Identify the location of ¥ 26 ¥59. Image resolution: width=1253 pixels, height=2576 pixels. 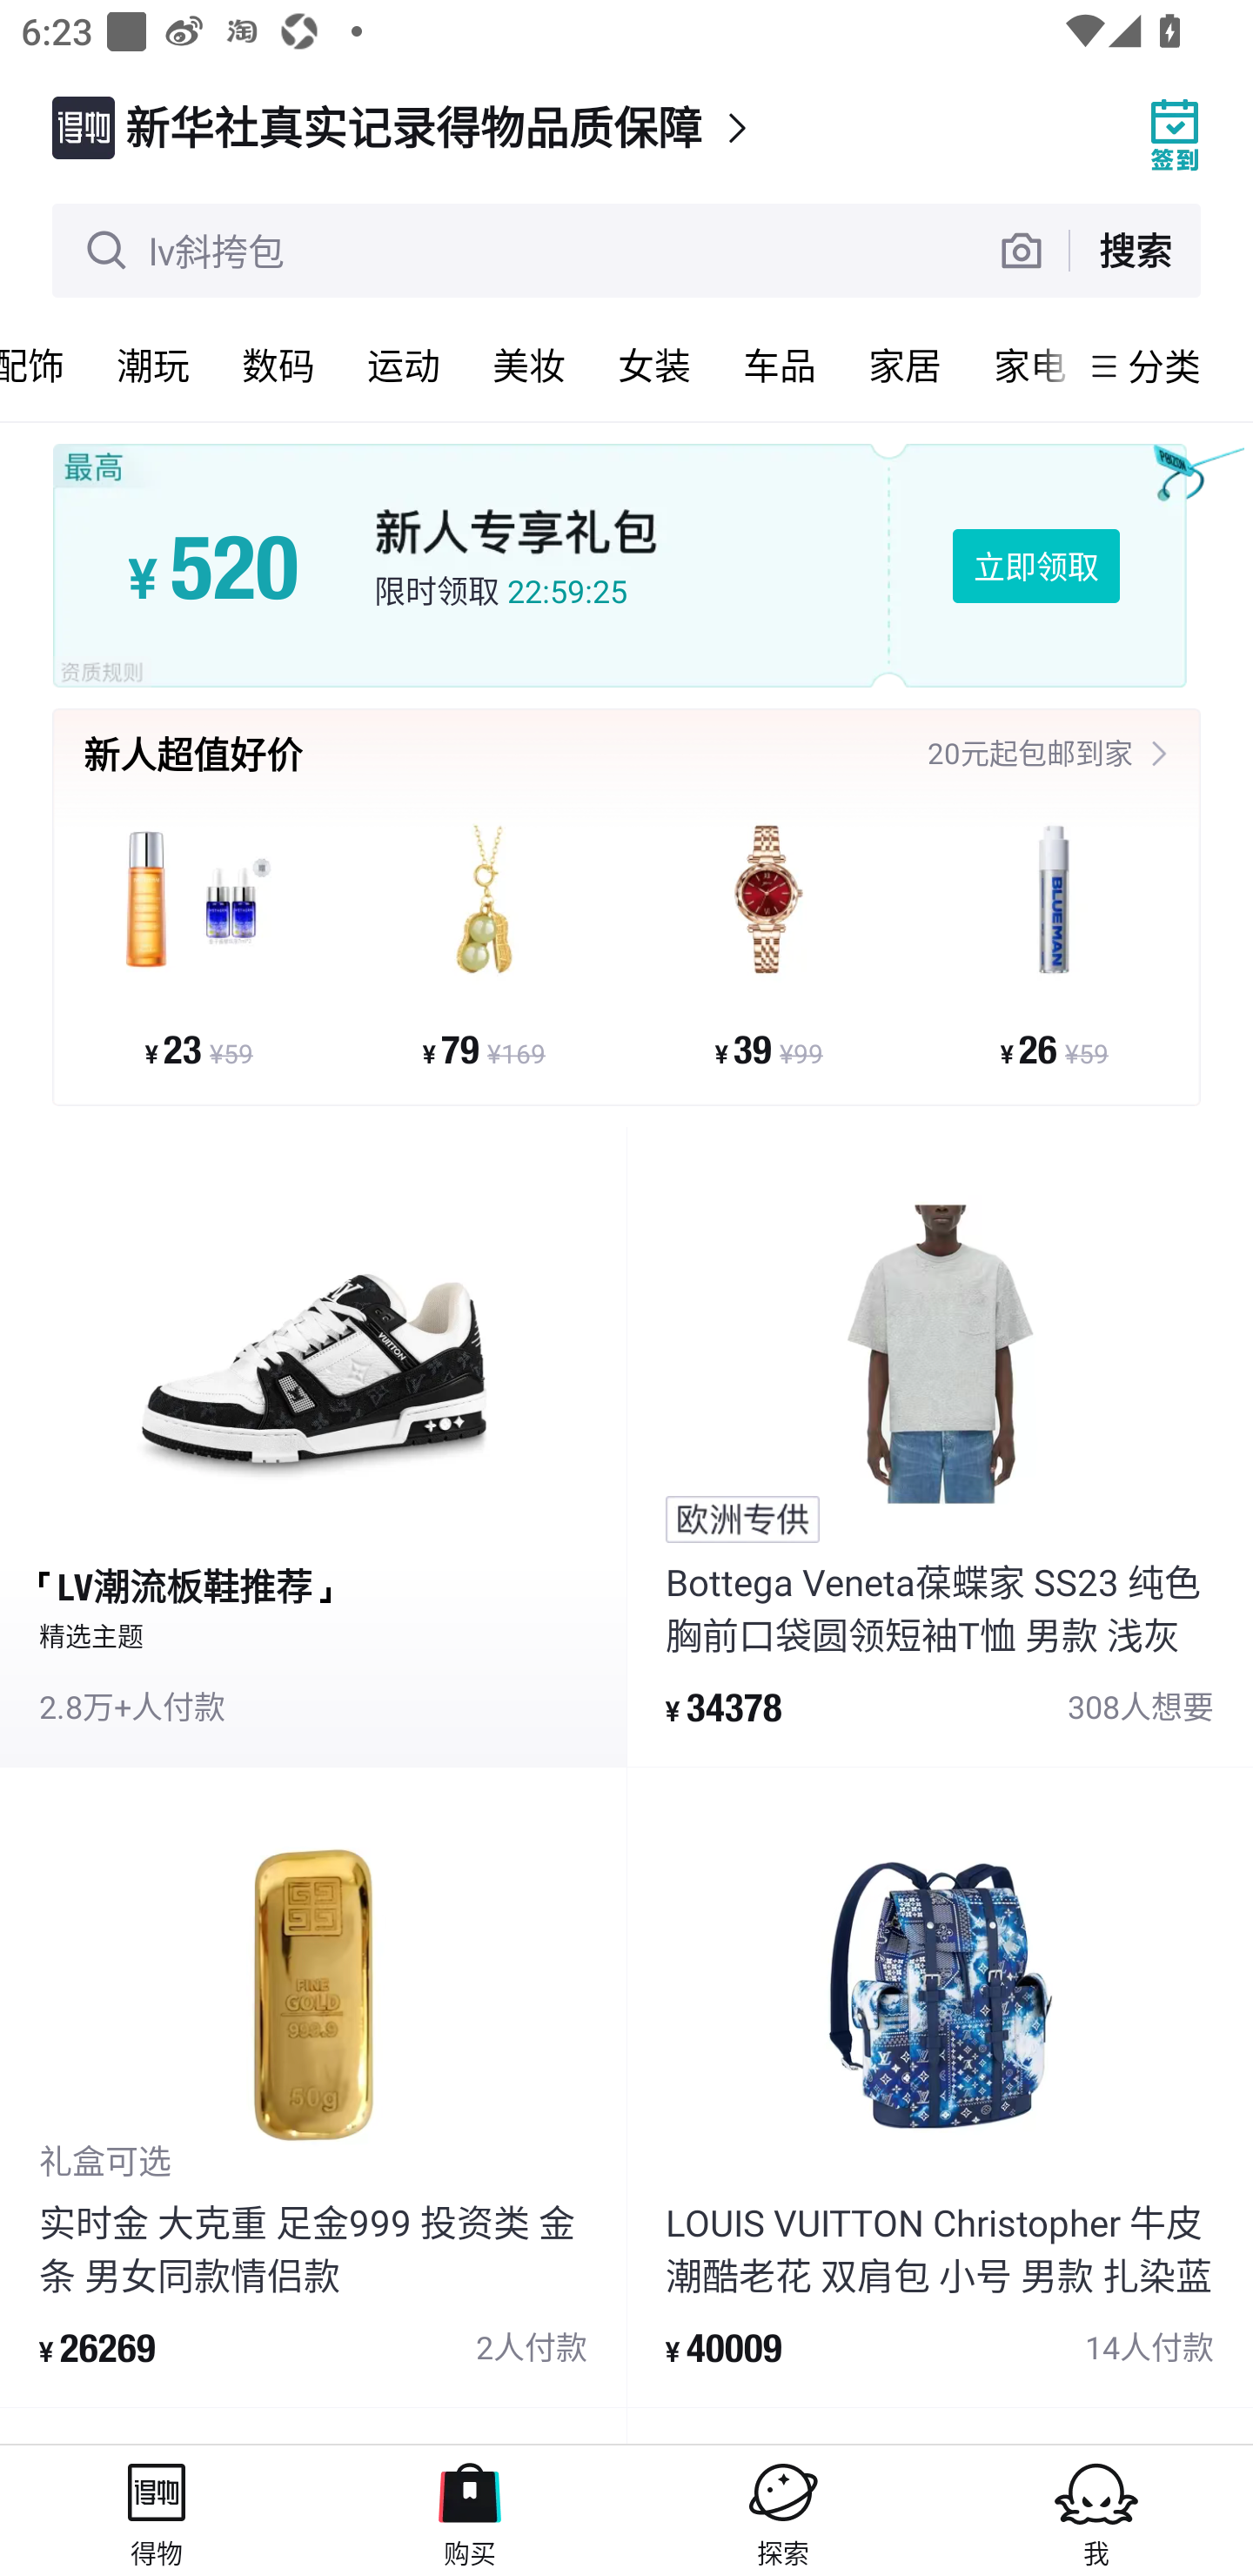
(1053, 943).